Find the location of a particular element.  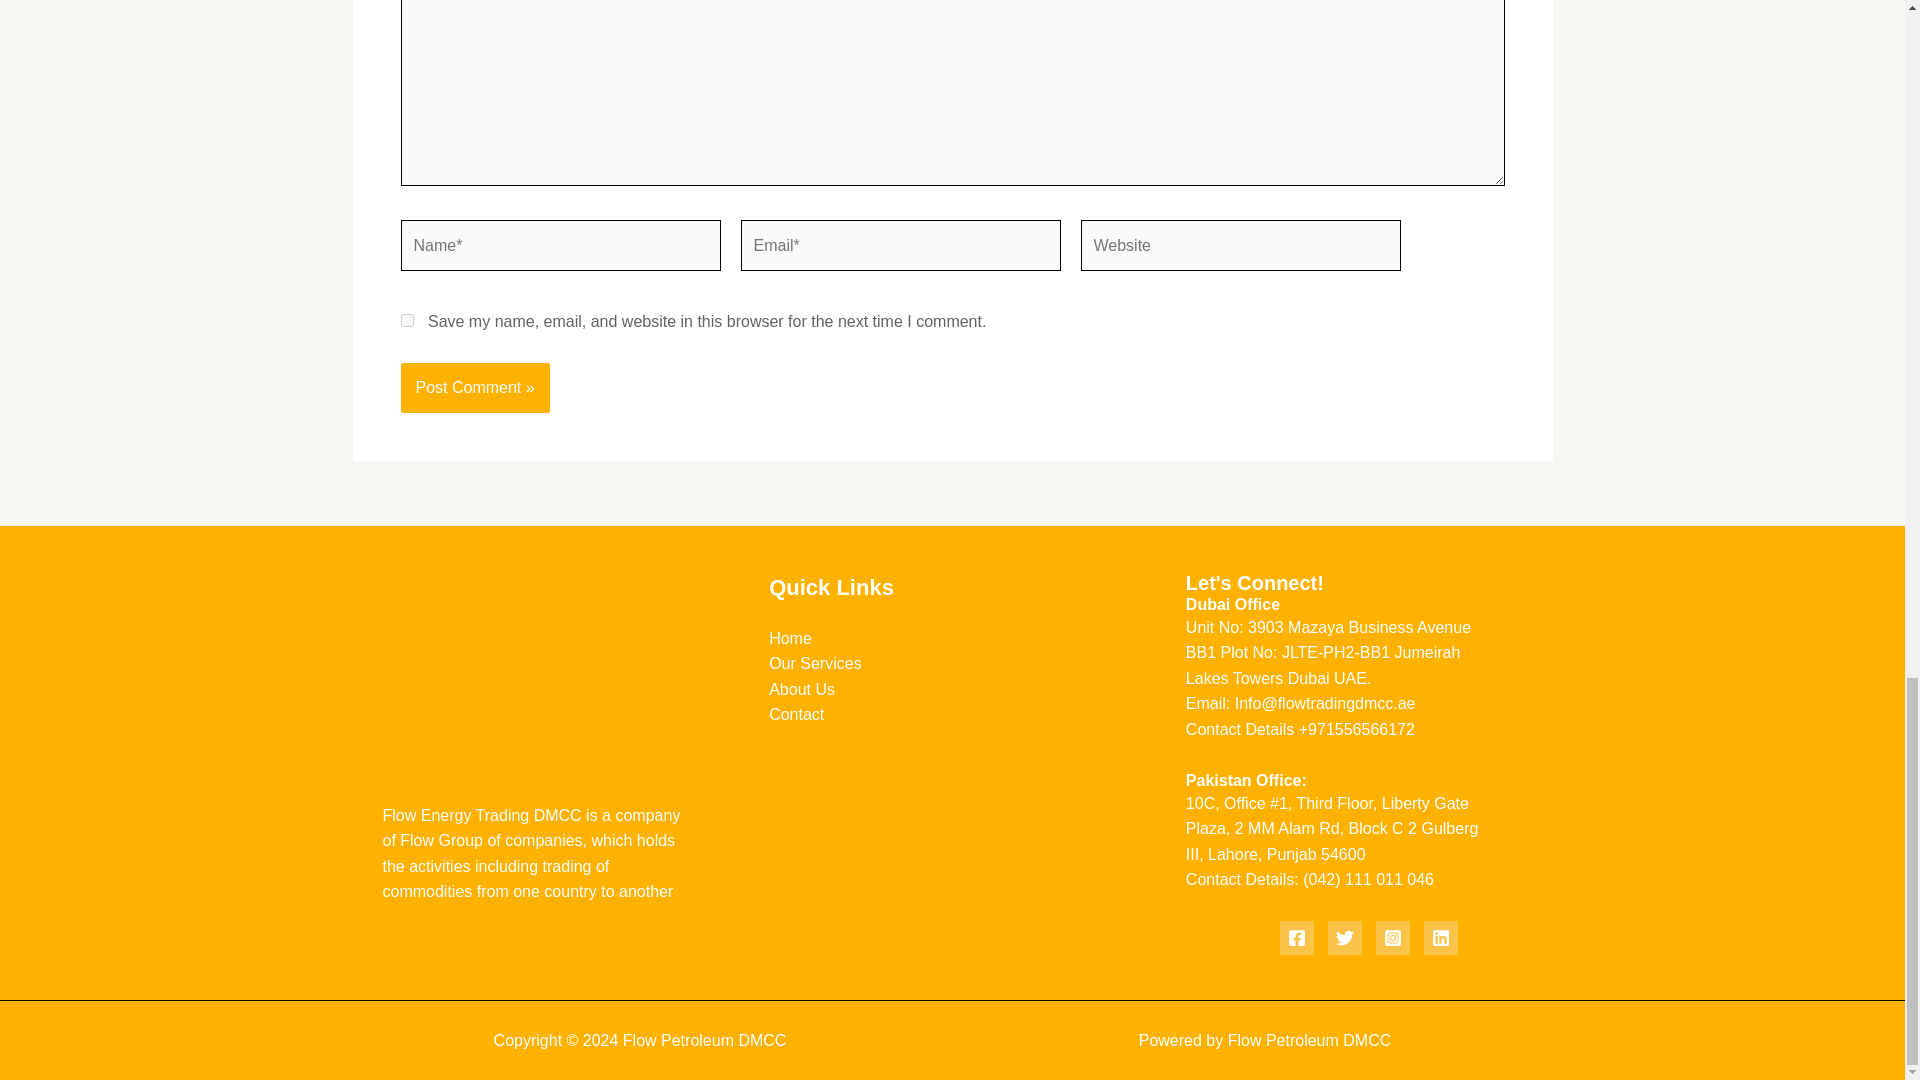

About Us is located at coordinates (802, 689).